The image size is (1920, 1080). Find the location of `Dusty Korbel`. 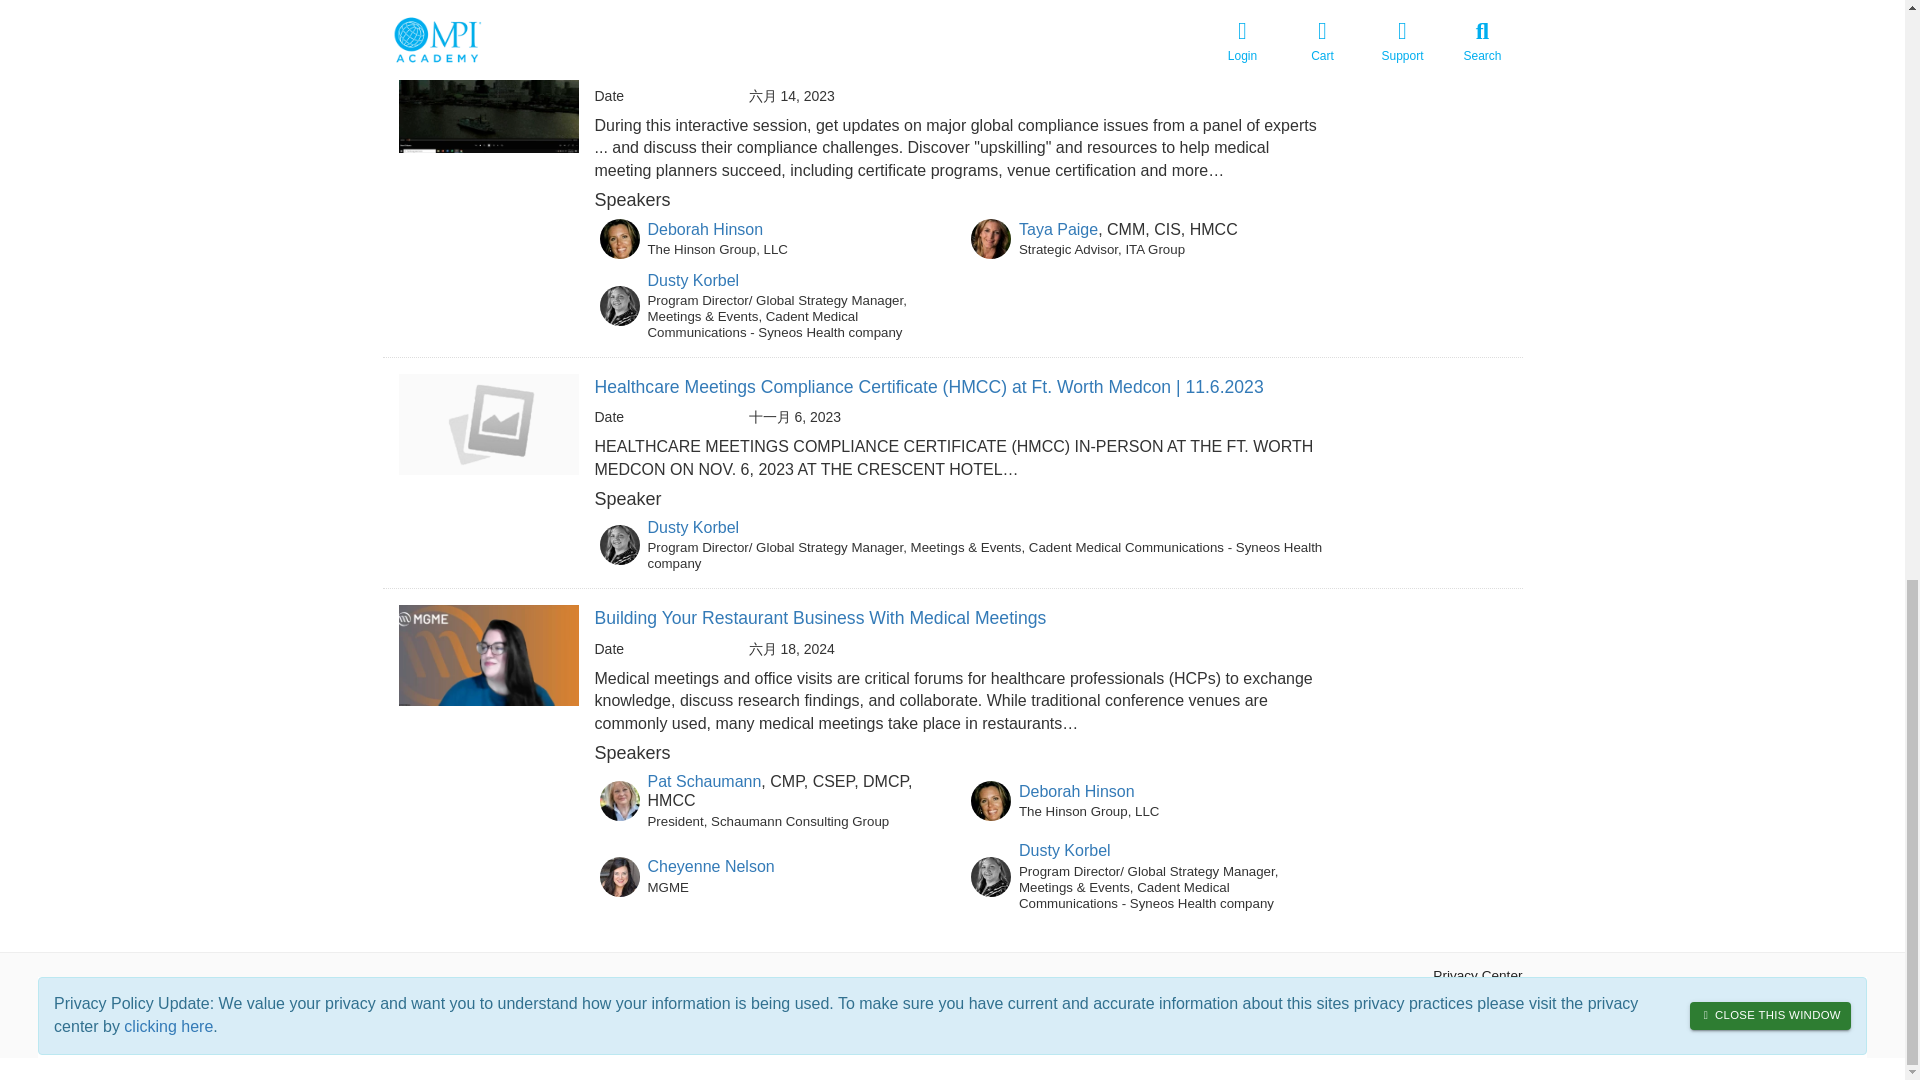

Dusty Korbel is located at coordinates (694, 527).